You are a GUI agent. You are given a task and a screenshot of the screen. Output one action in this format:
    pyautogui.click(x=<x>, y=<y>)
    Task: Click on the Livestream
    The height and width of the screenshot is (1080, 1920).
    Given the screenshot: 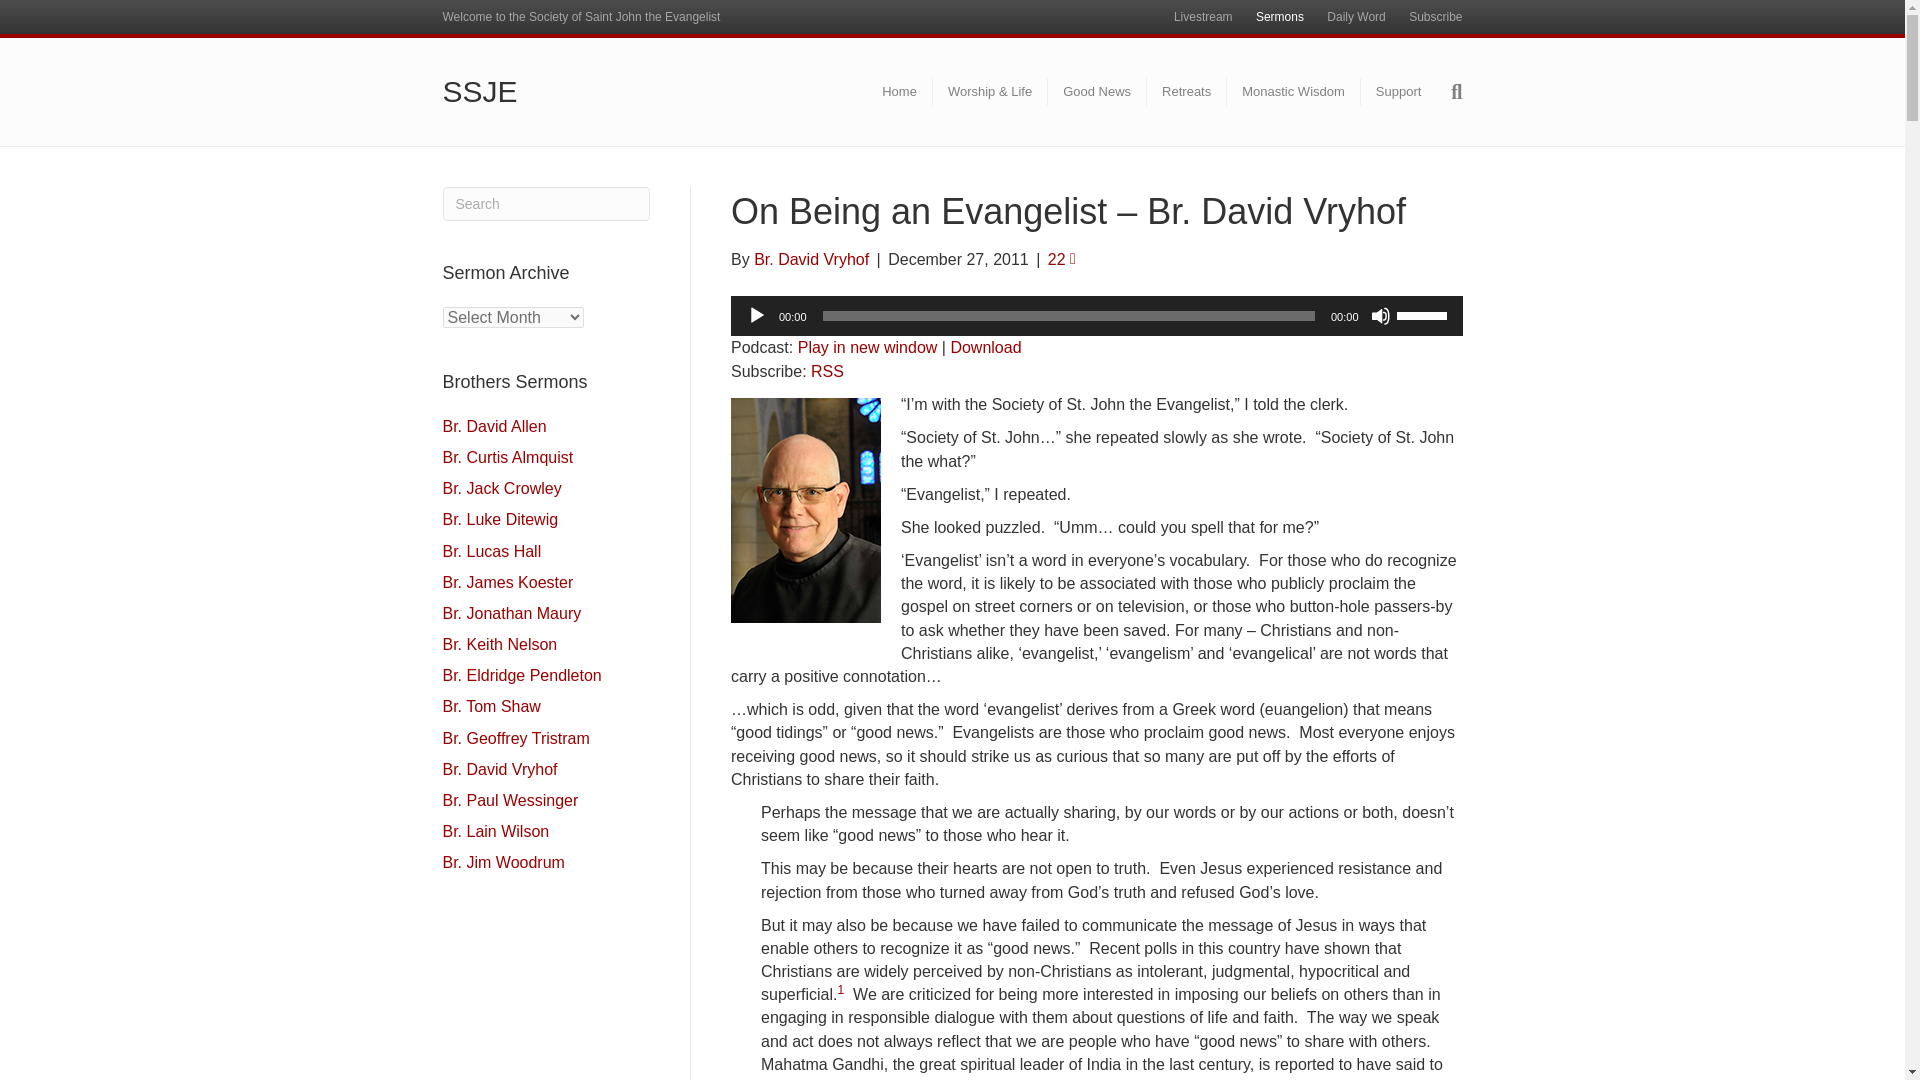 What is the action you would take?
    pyautogui.click(x=1202, y=17)
    